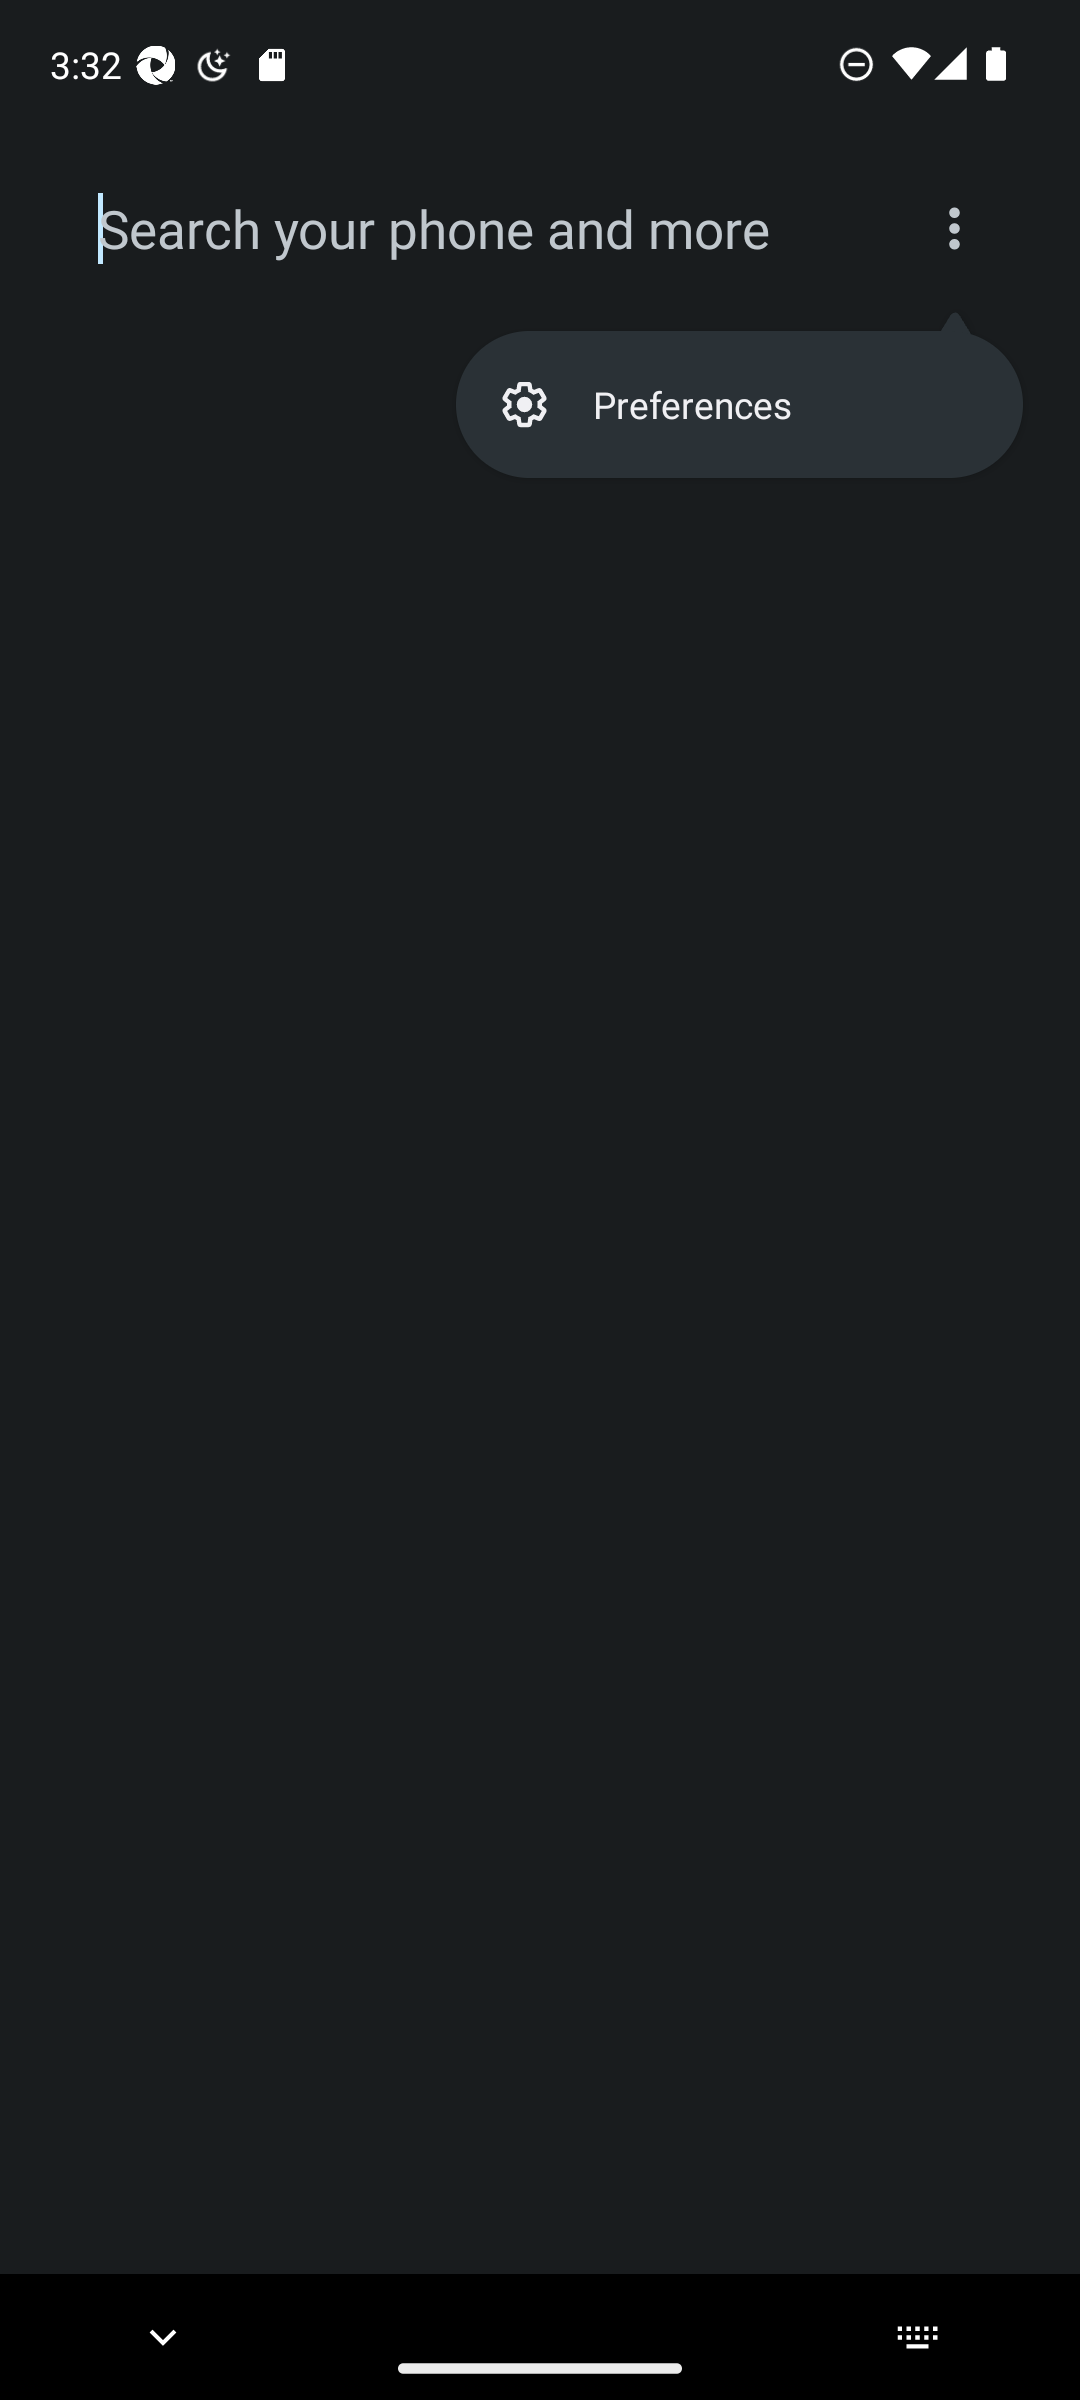 This screenshot has height=2400, width=1080. I want to click on Preferences, so click(738, 404).